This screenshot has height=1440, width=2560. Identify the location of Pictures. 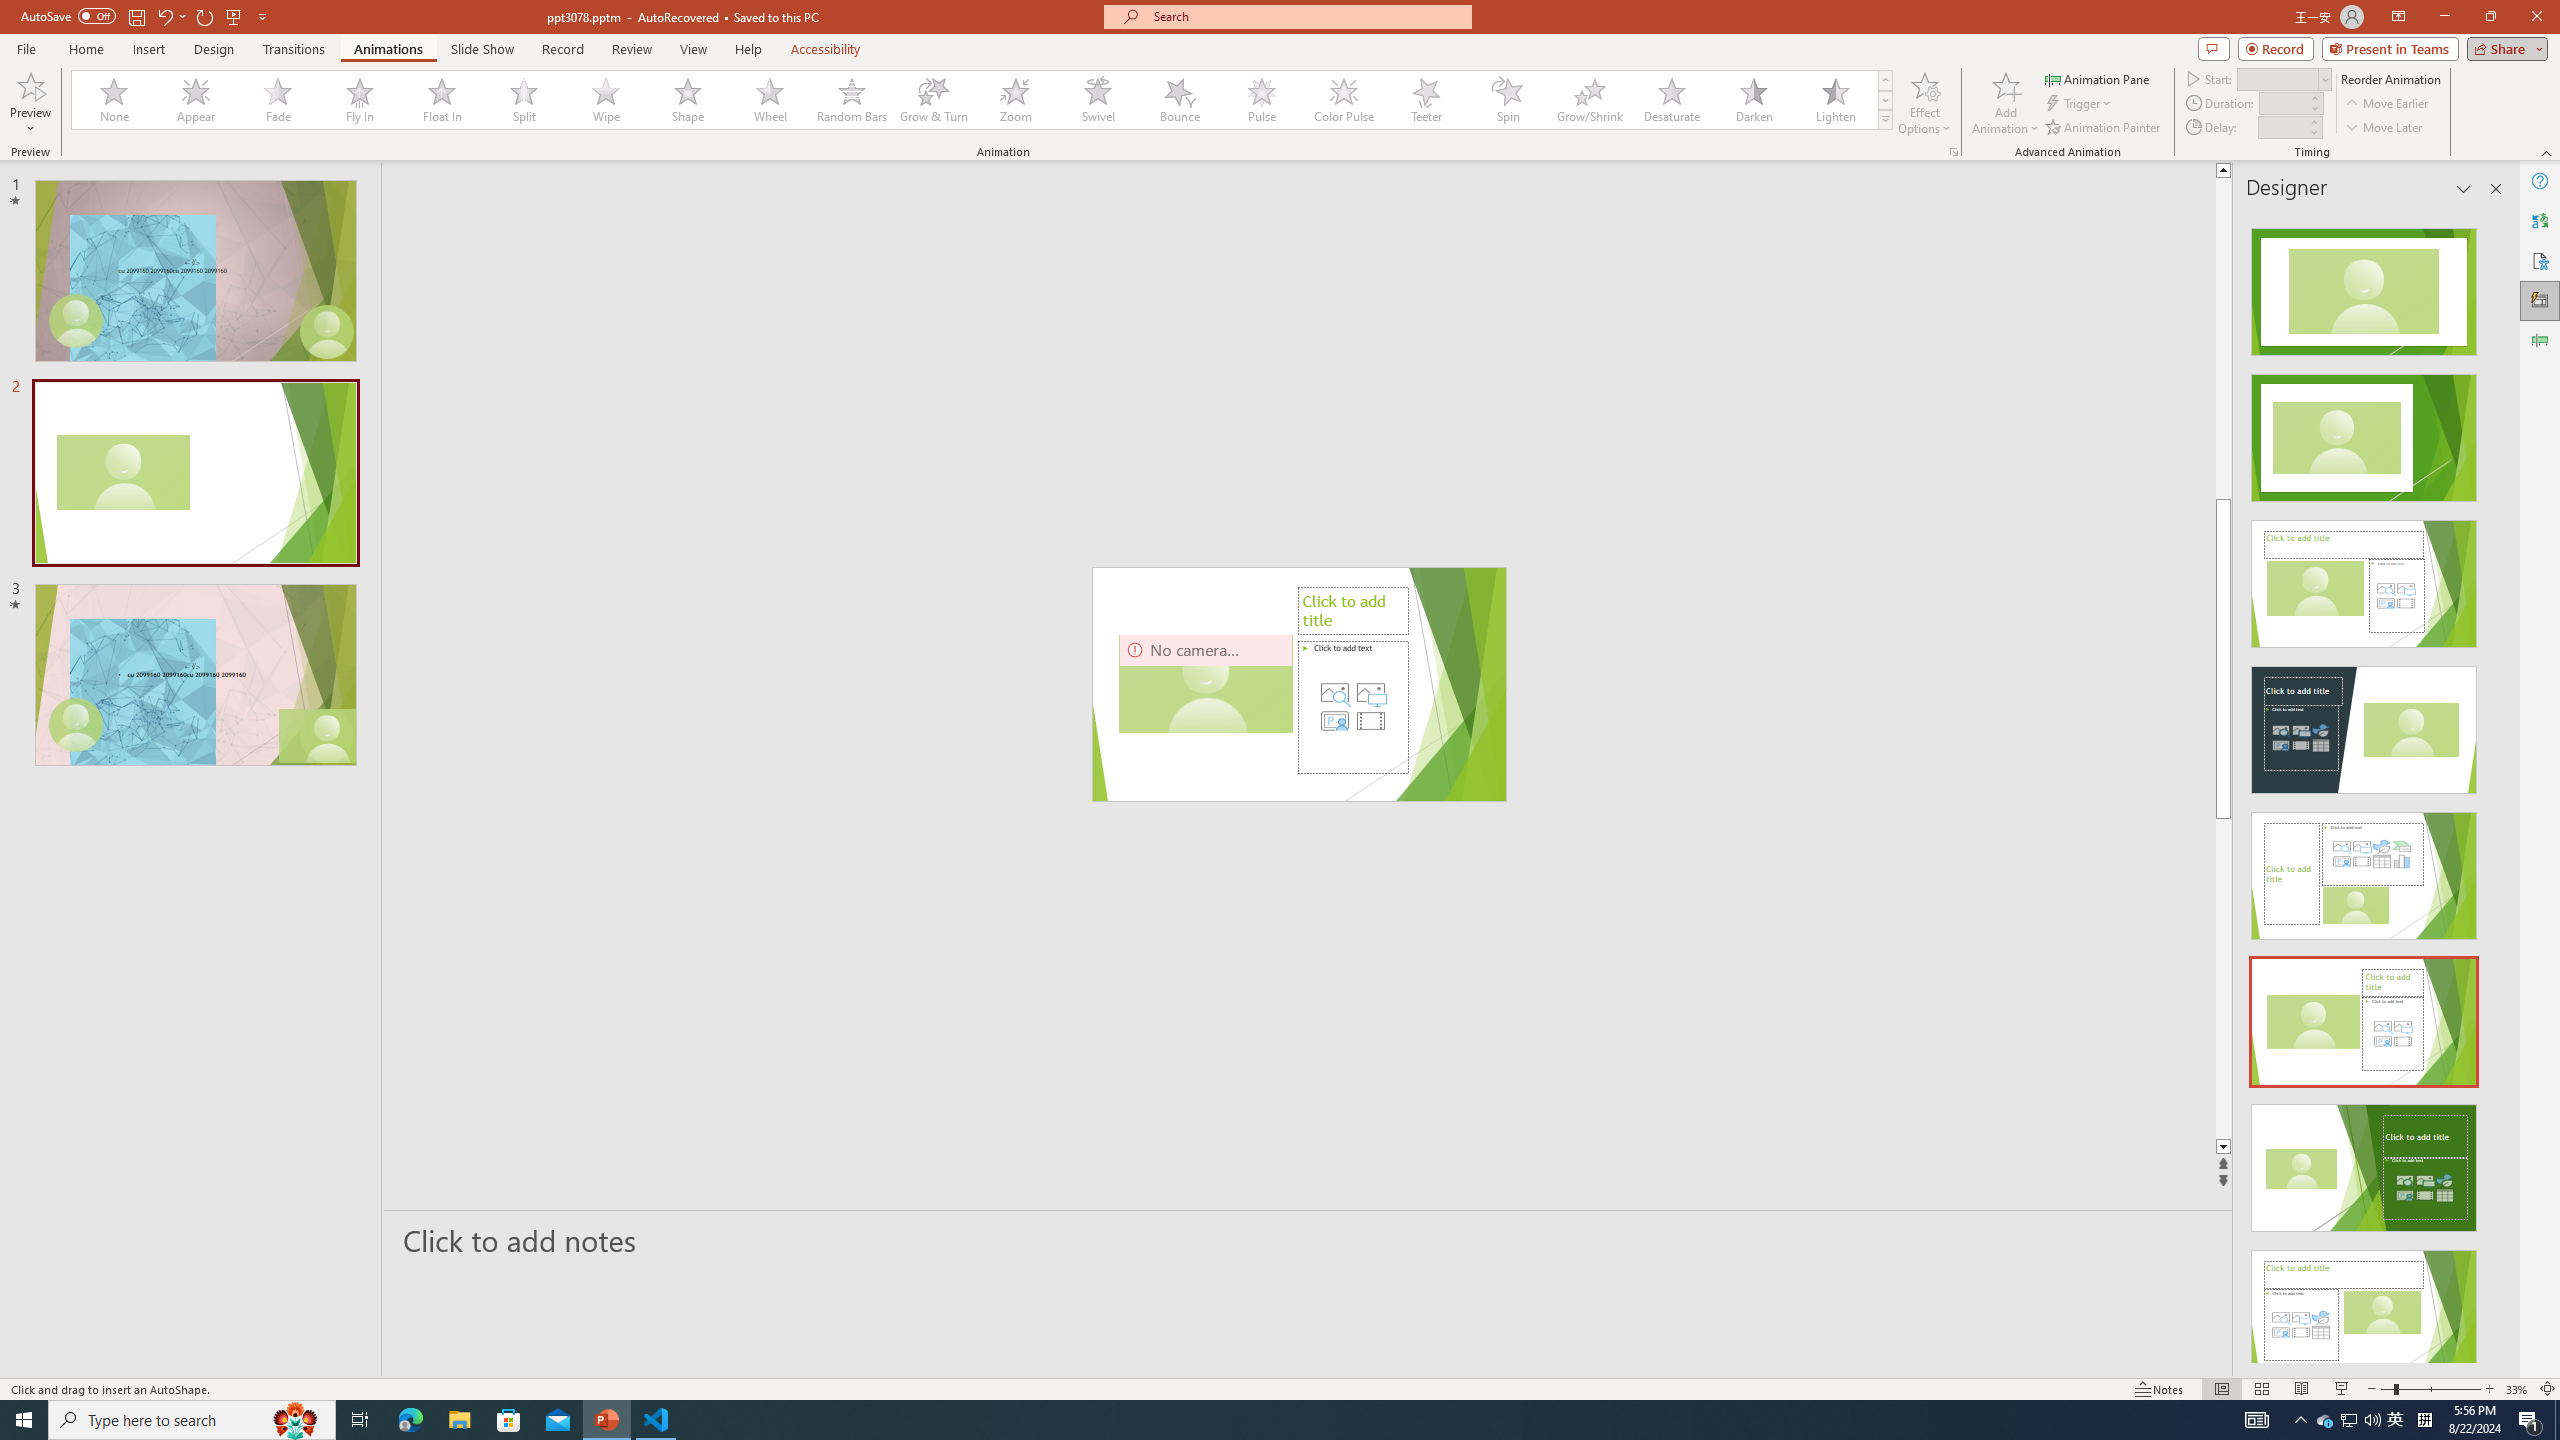
(1370, 693).